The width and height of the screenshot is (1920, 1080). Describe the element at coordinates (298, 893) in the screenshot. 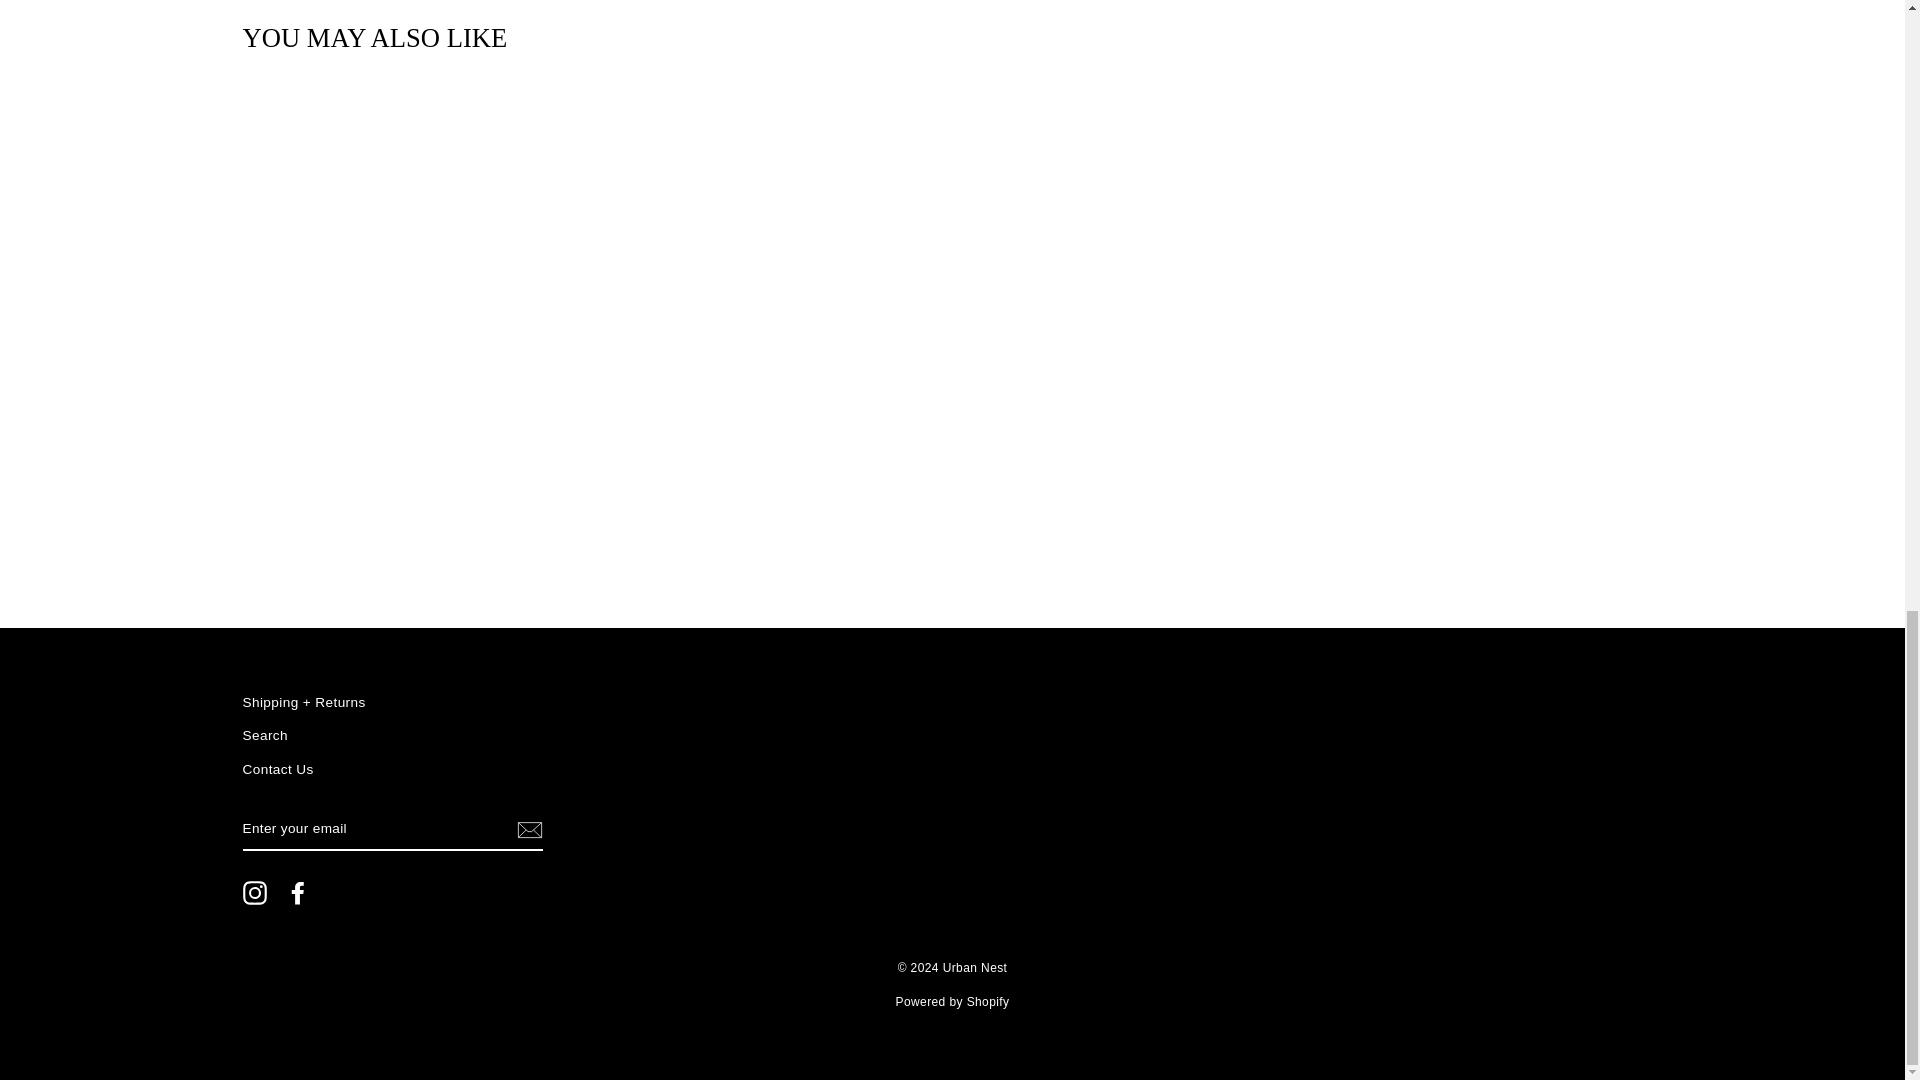

I see `Urban Nest on Facebook` at that location.